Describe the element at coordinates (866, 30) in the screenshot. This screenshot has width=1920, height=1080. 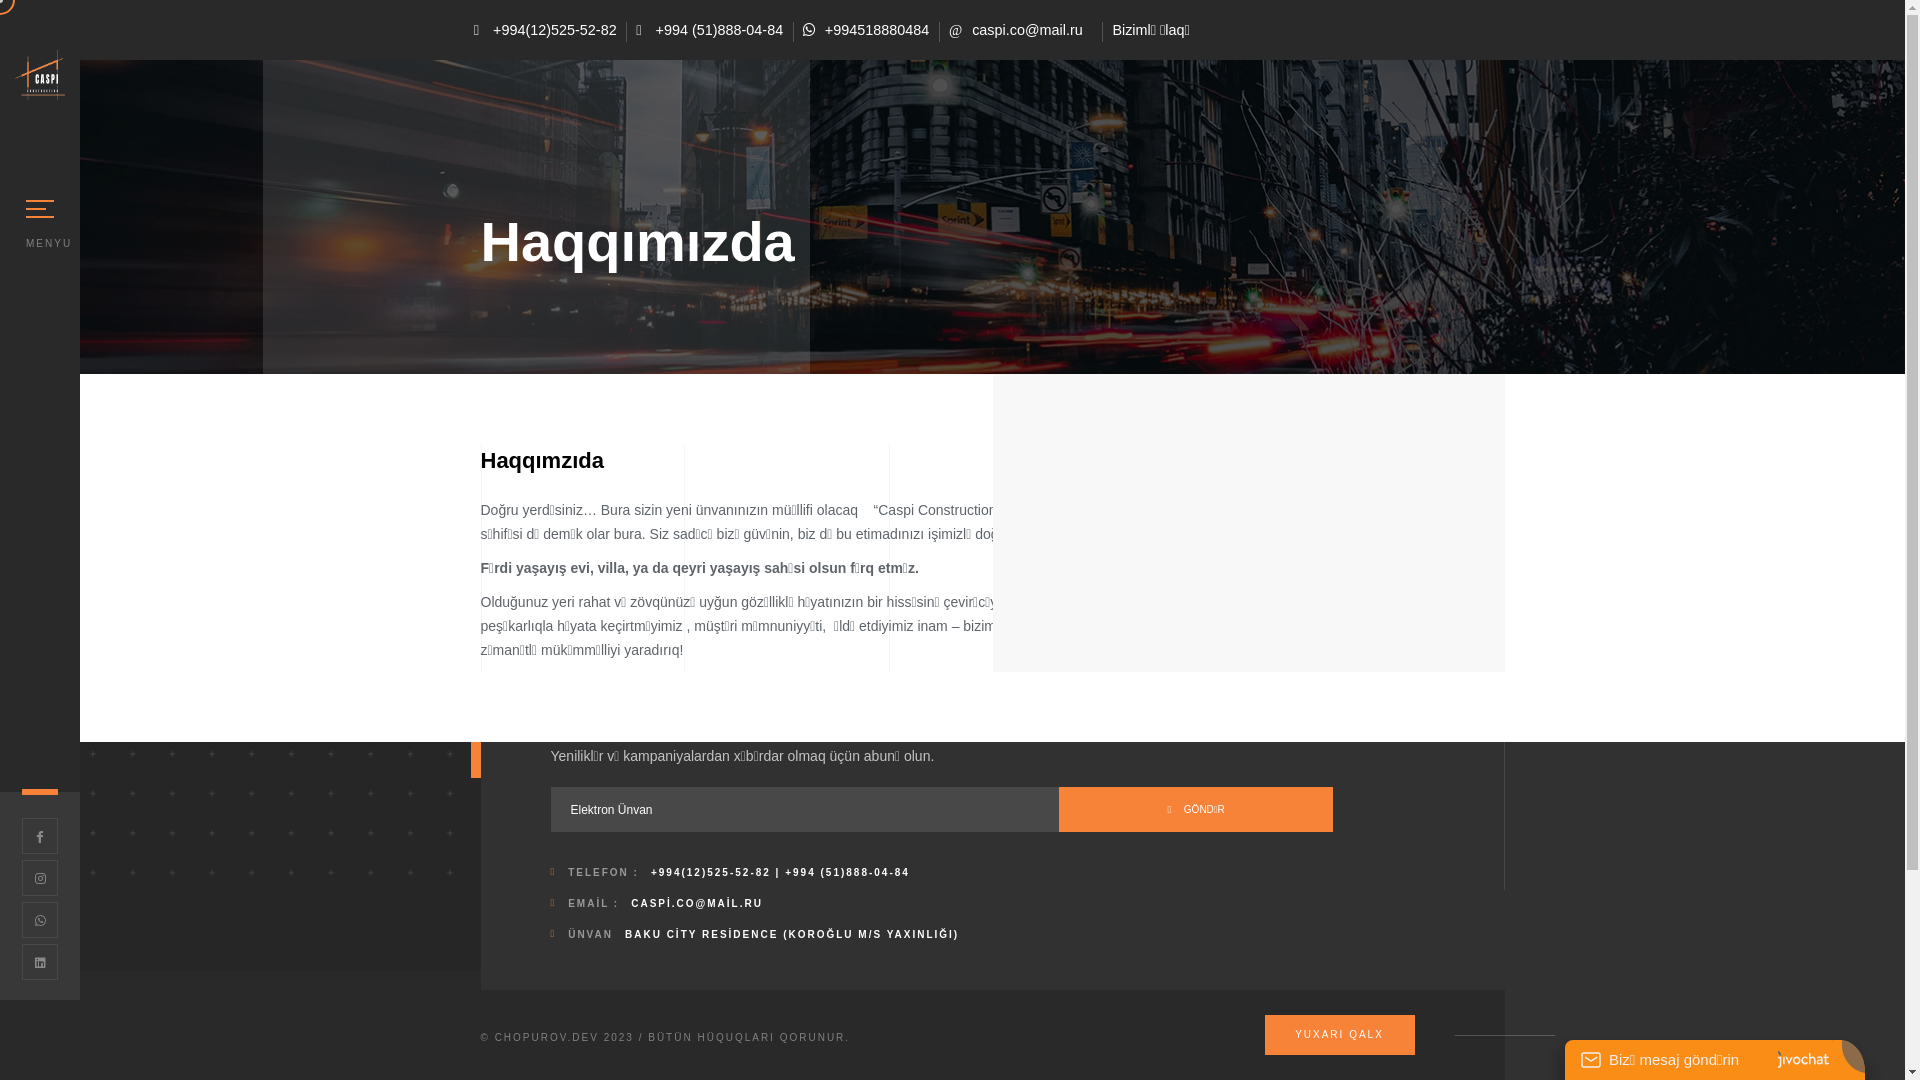
I see `+994518880484` at that location.